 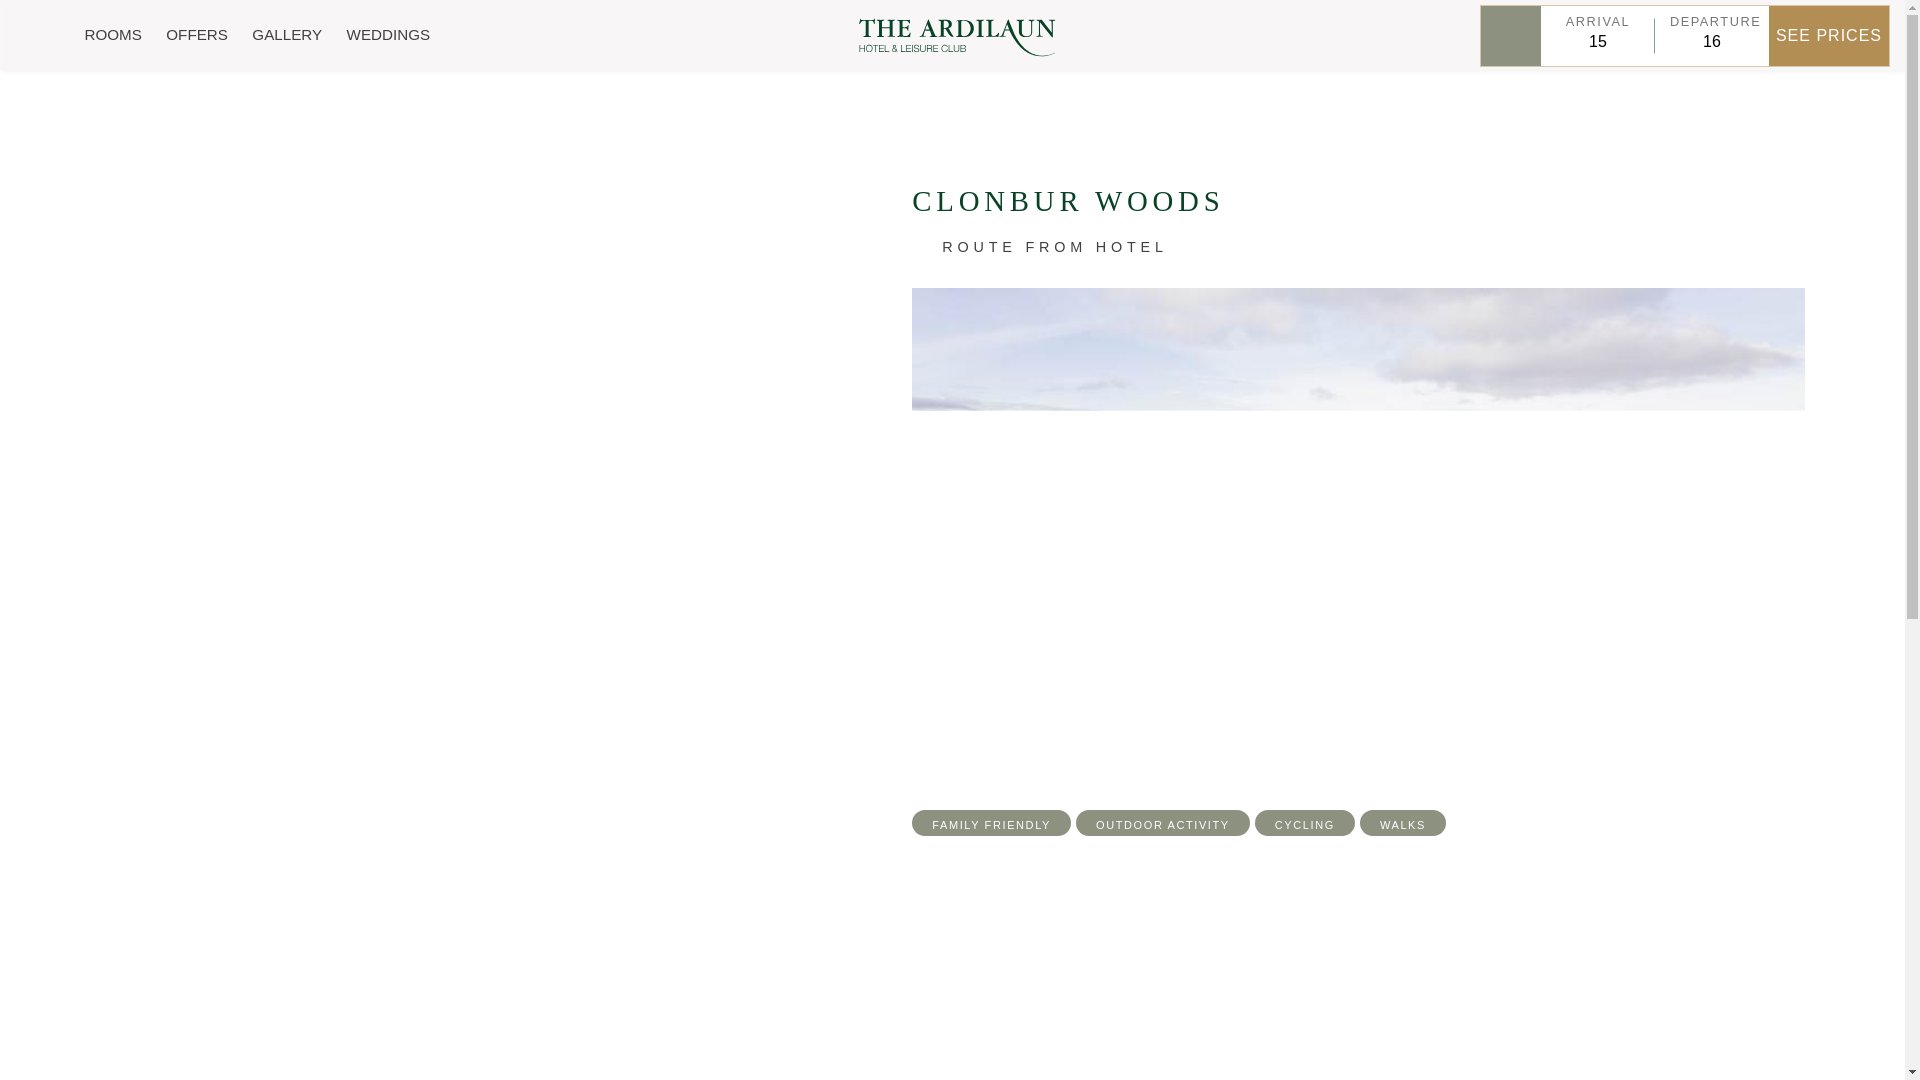 I want to click on See Prices, so click(x=1828, y=36).